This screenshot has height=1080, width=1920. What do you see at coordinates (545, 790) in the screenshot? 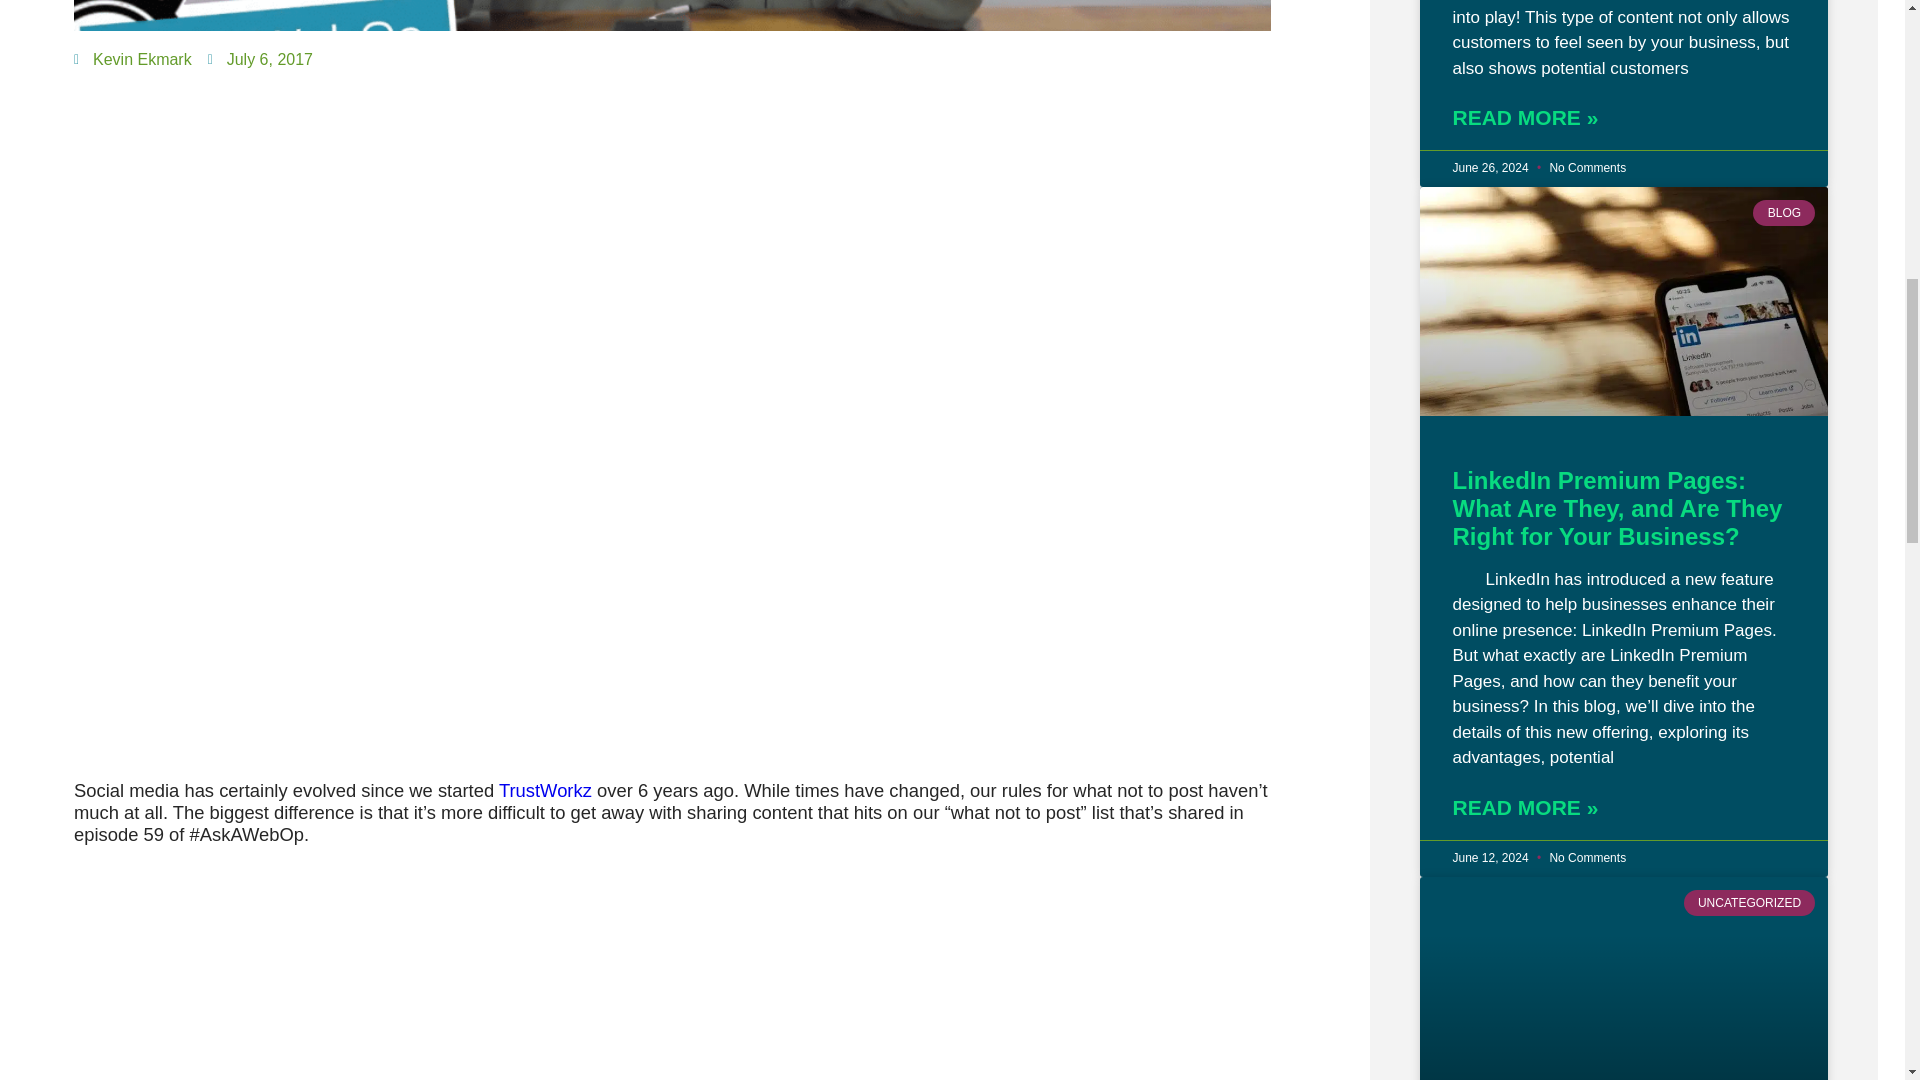
I see `TrustWorkz` at bounding box center [545, 790].